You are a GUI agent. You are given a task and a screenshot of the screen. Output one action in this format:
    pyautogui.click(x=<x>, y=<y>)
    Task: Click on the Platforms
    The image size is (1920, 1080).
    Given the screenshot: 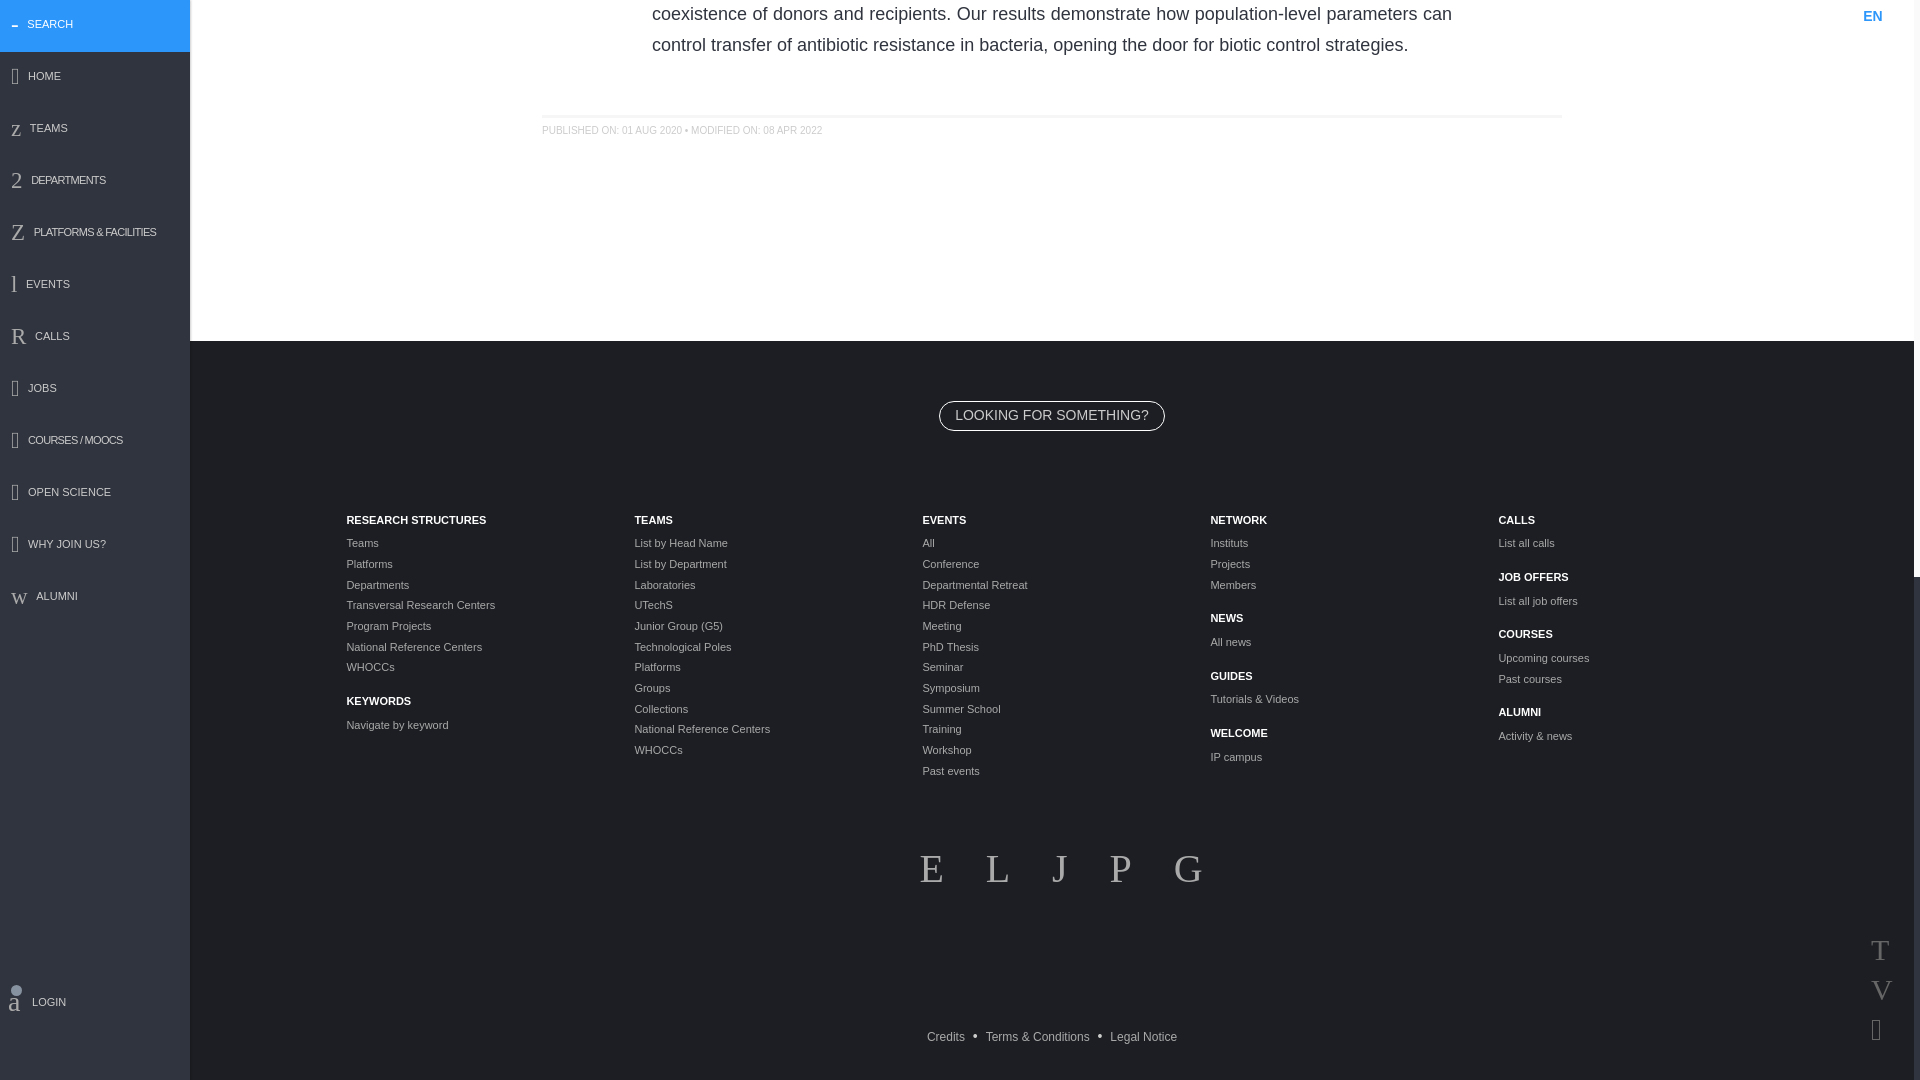 What is the action you would take?
    pyautogui.click(x=474, y=564)
    